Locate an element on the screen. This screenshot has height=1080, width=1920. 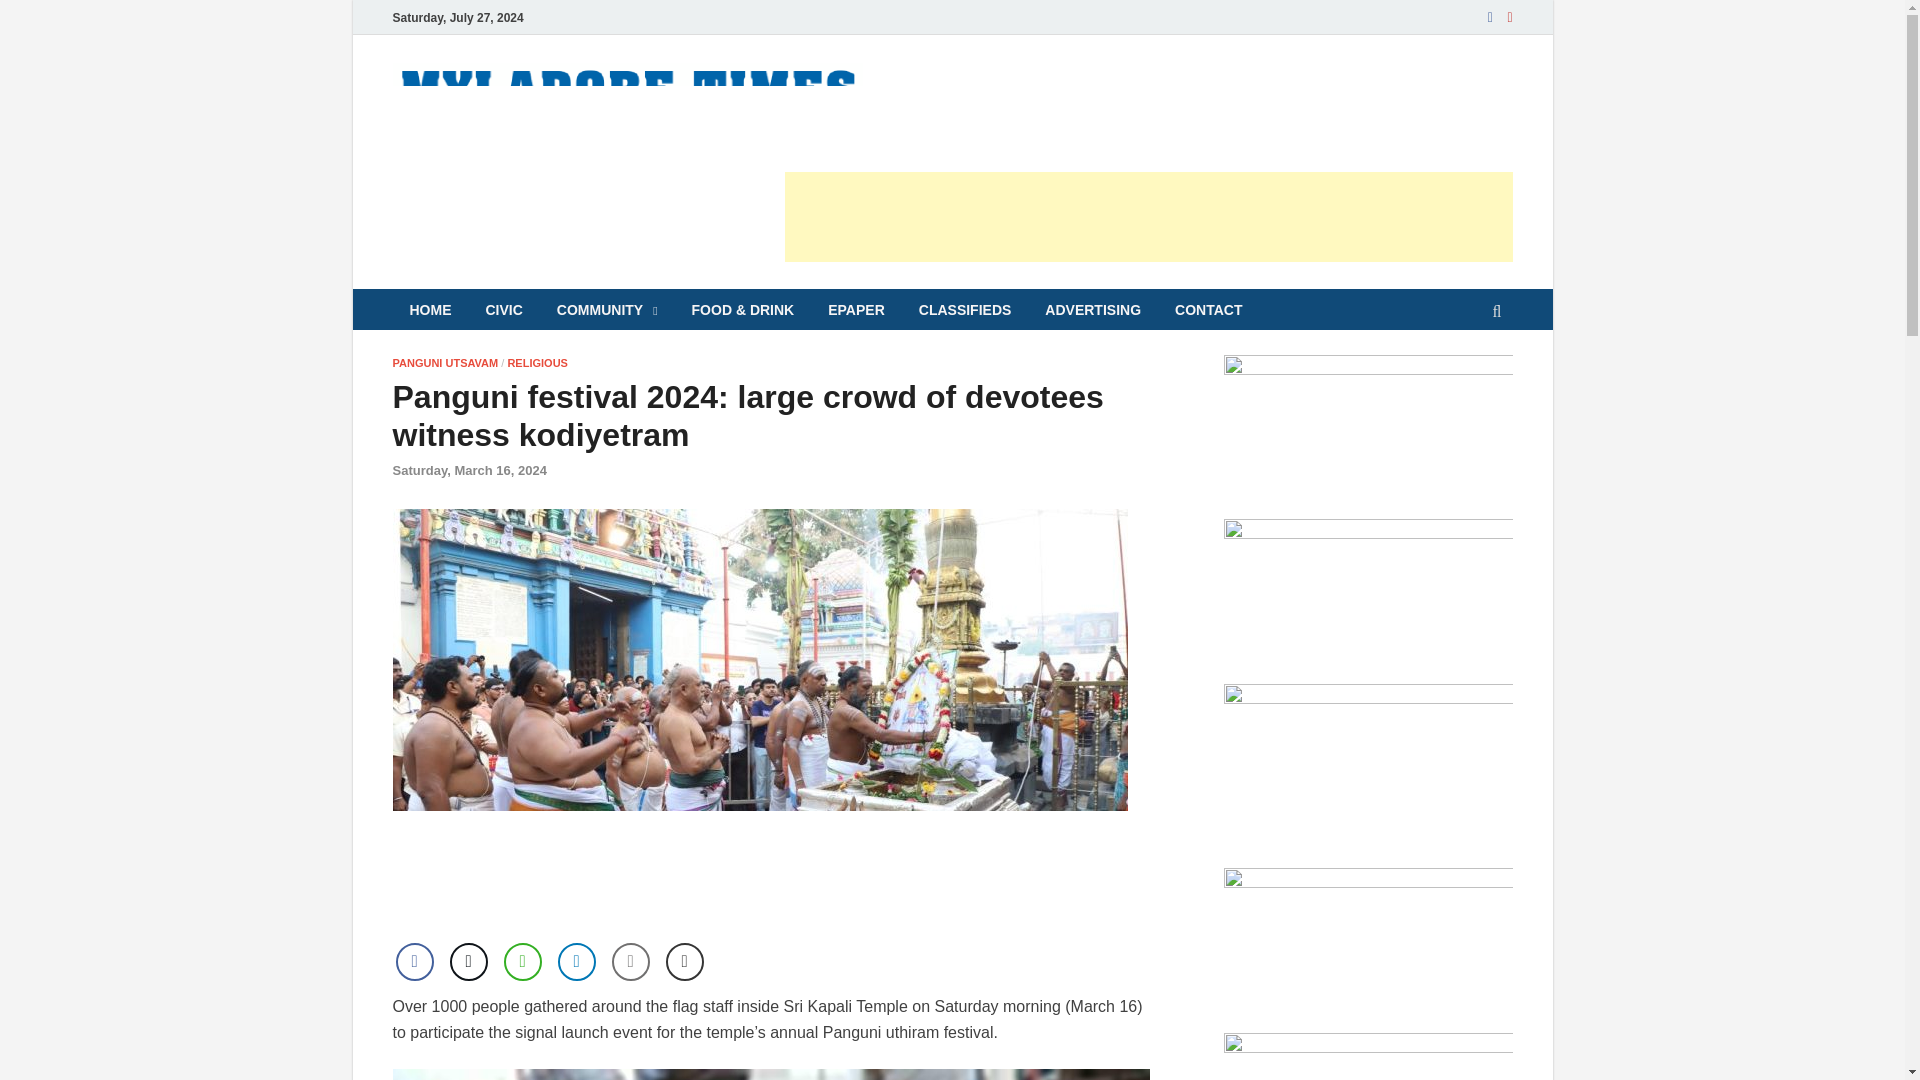
CIVIC is located at coordinates (504, 310).